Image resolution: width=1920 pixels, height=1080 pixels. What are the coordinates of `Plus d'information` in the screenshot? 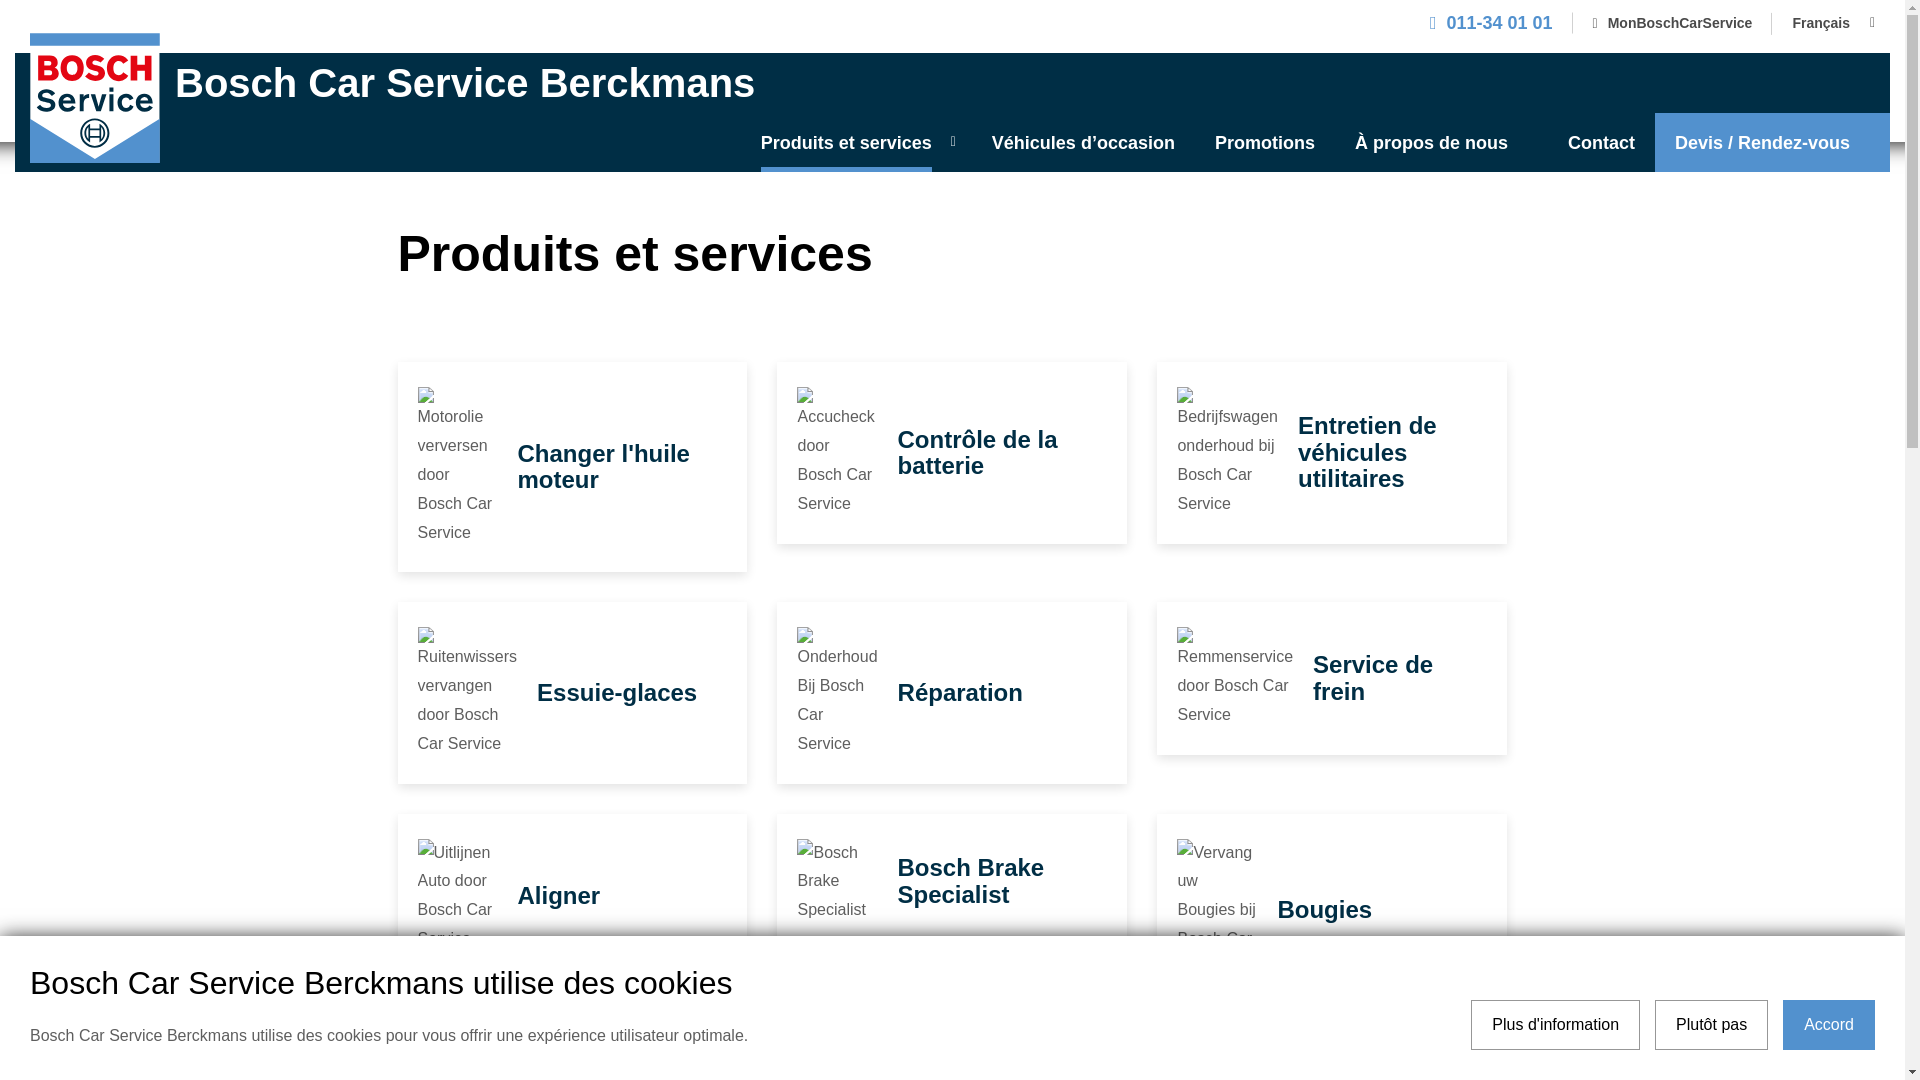 It's located at (1556, 1025).